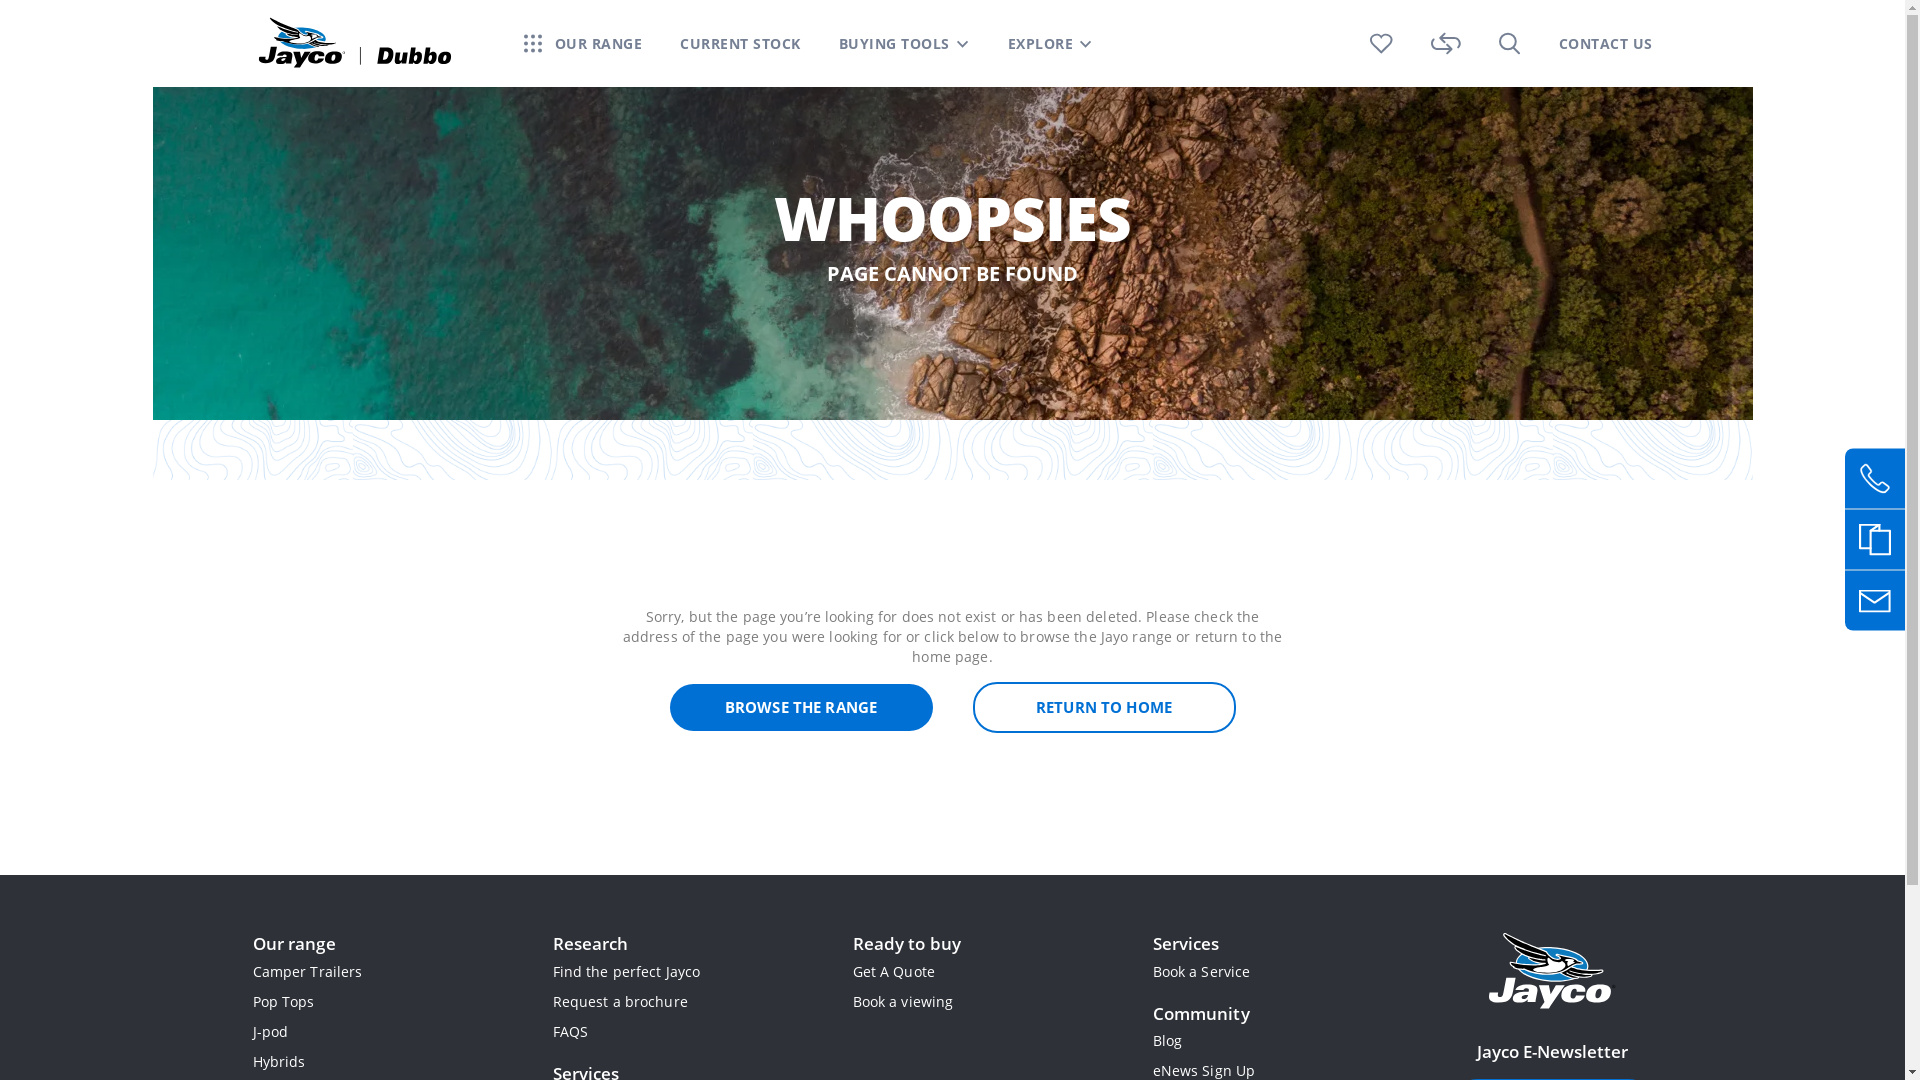 Image resolution: width=1920 pixels, height=1080 pixels. I want to click on EXPLORE, so click(1041, 44).